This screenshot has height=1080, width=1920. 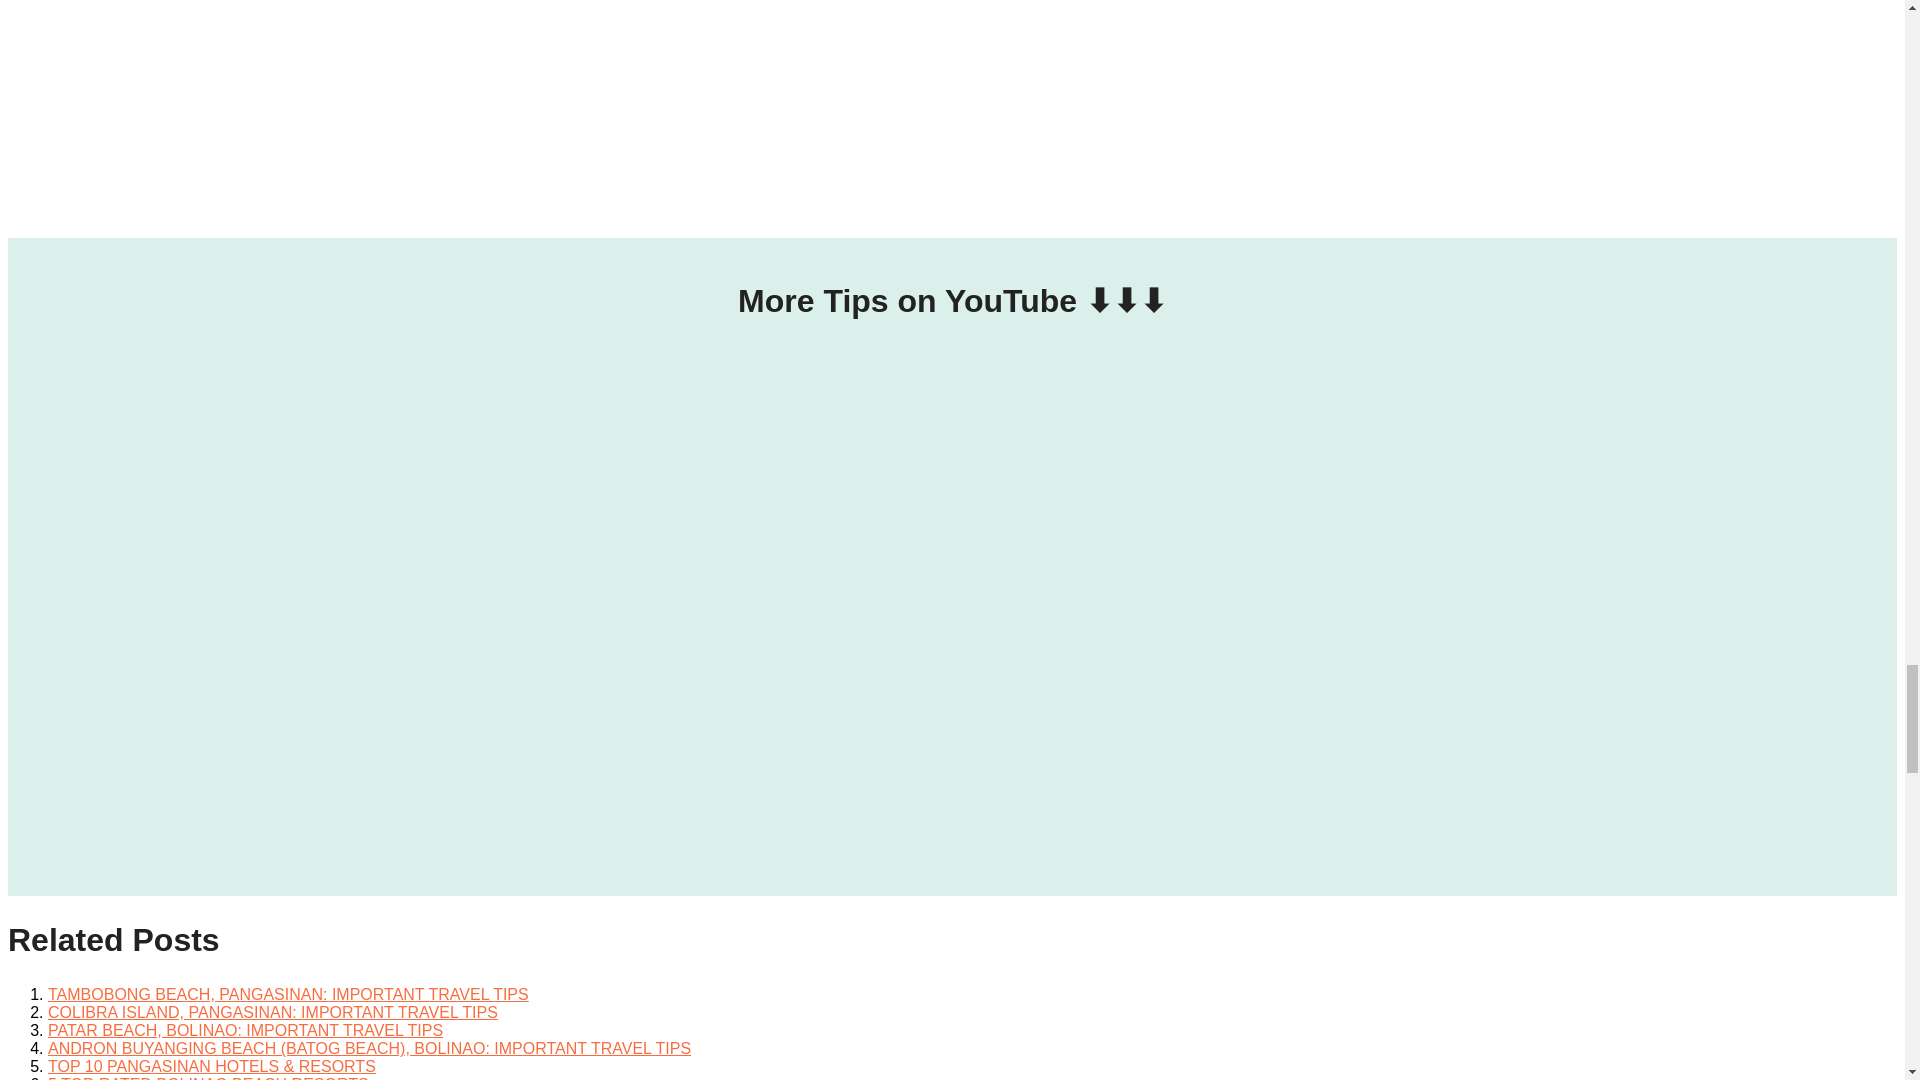 I want to click on TAMBOBONG BEACH, PANGASINAN: IMPORTANT TRAVEL TIPS, so click(x=288, y=994).